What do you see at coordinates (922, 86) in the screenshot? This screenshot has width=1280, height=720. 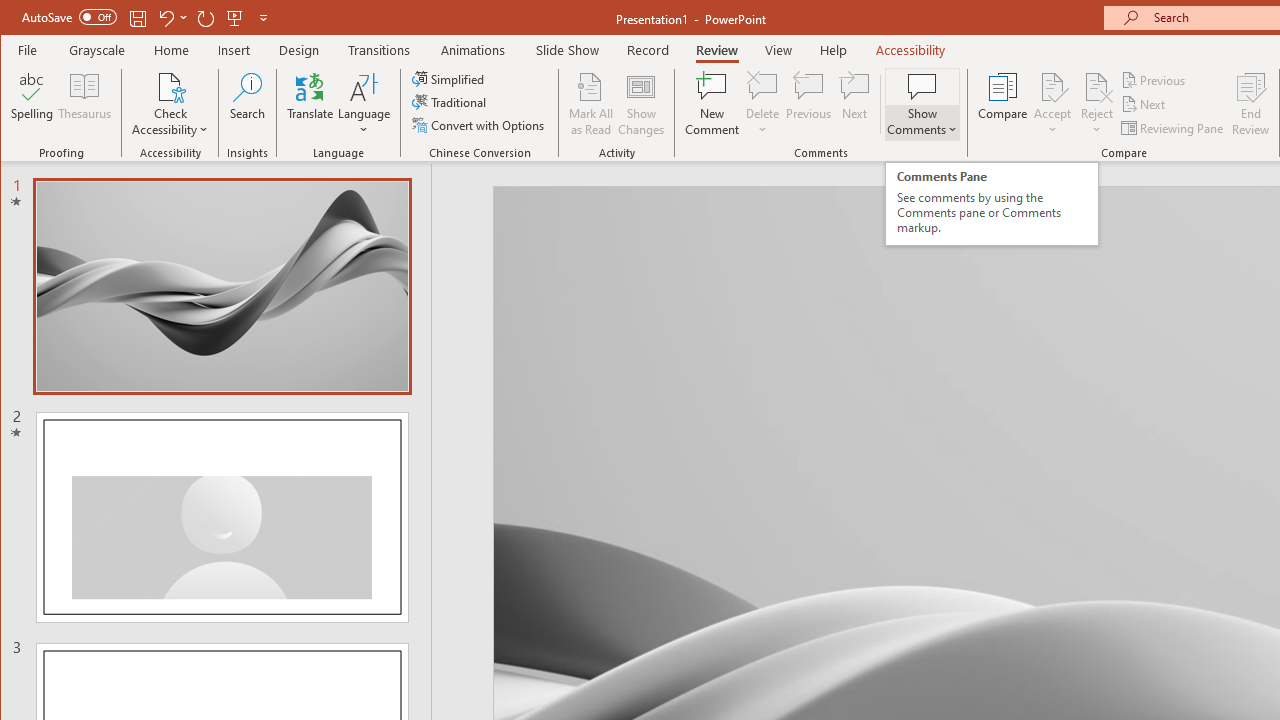 I see `Show Comments` at bounding box center [922, 86].